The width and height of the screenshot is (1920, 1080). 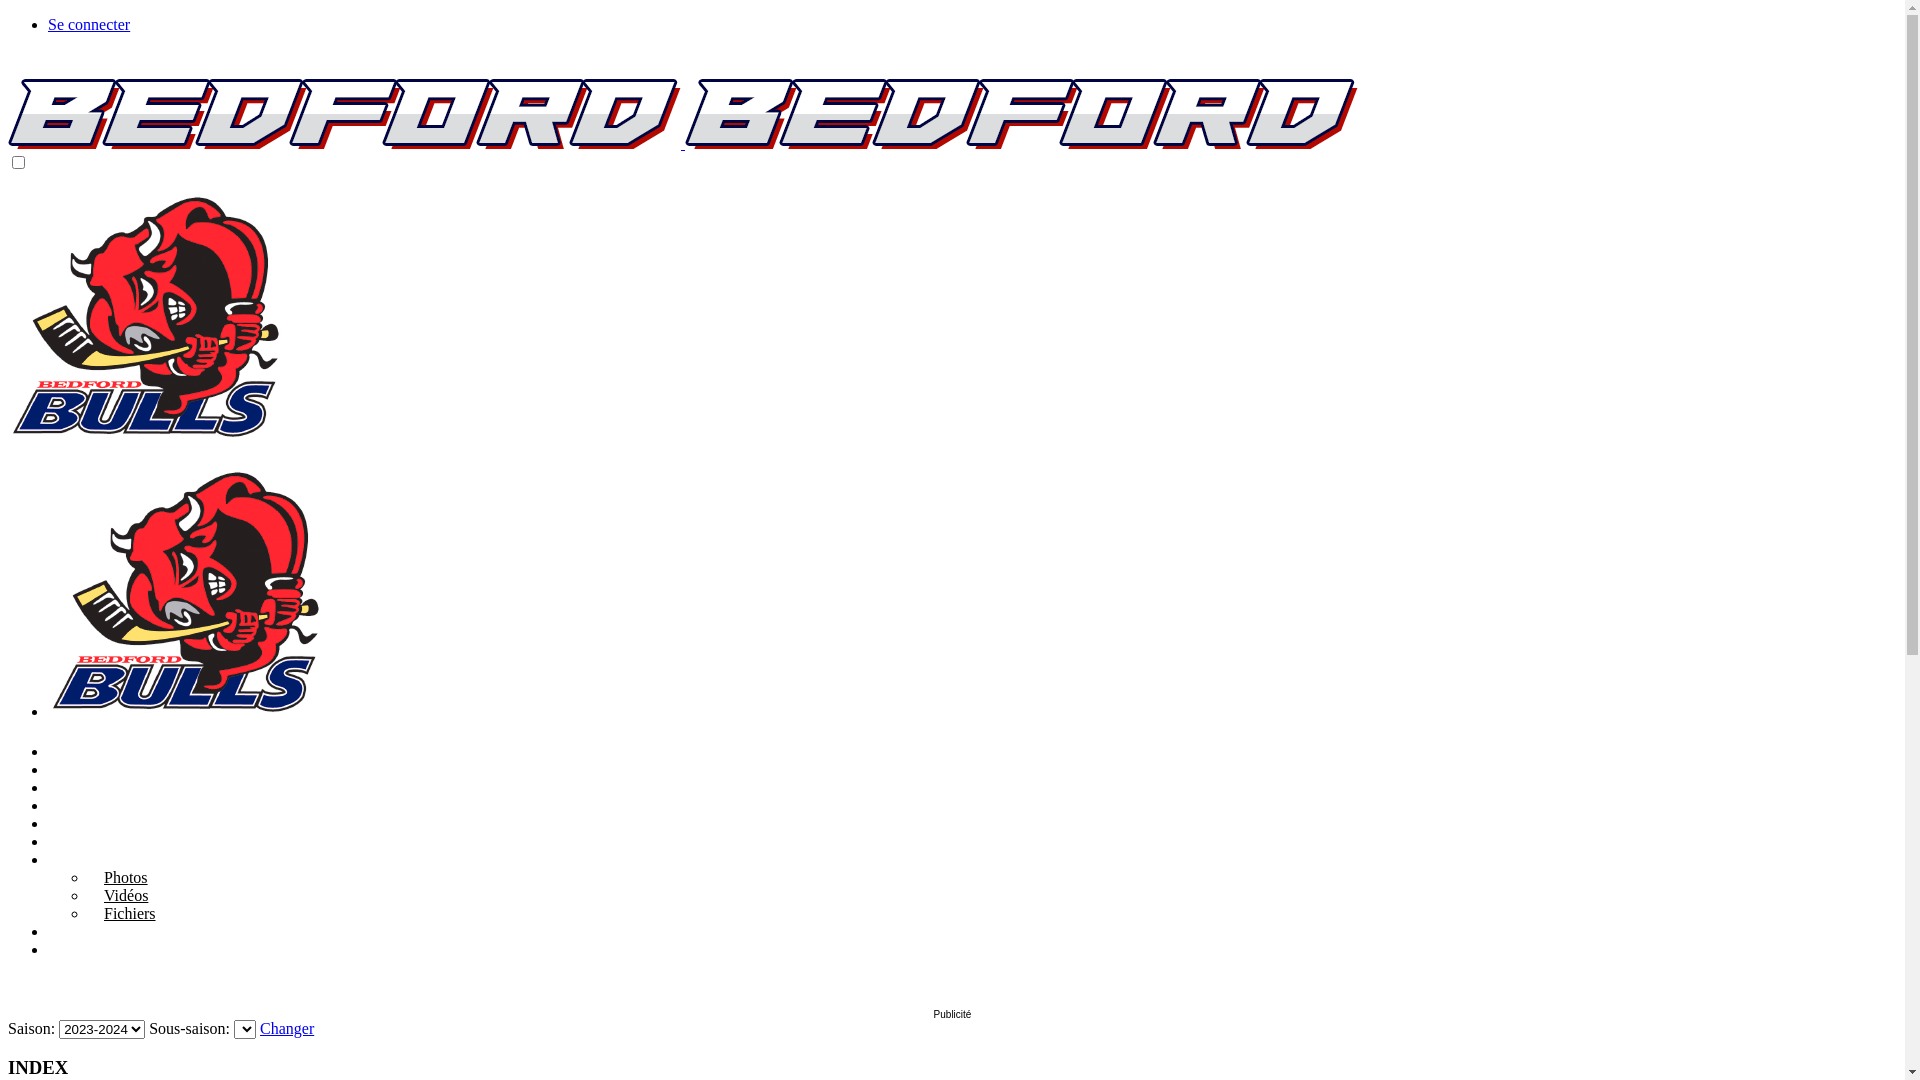 I want to click on Accueil, so click(x=73, y=752).